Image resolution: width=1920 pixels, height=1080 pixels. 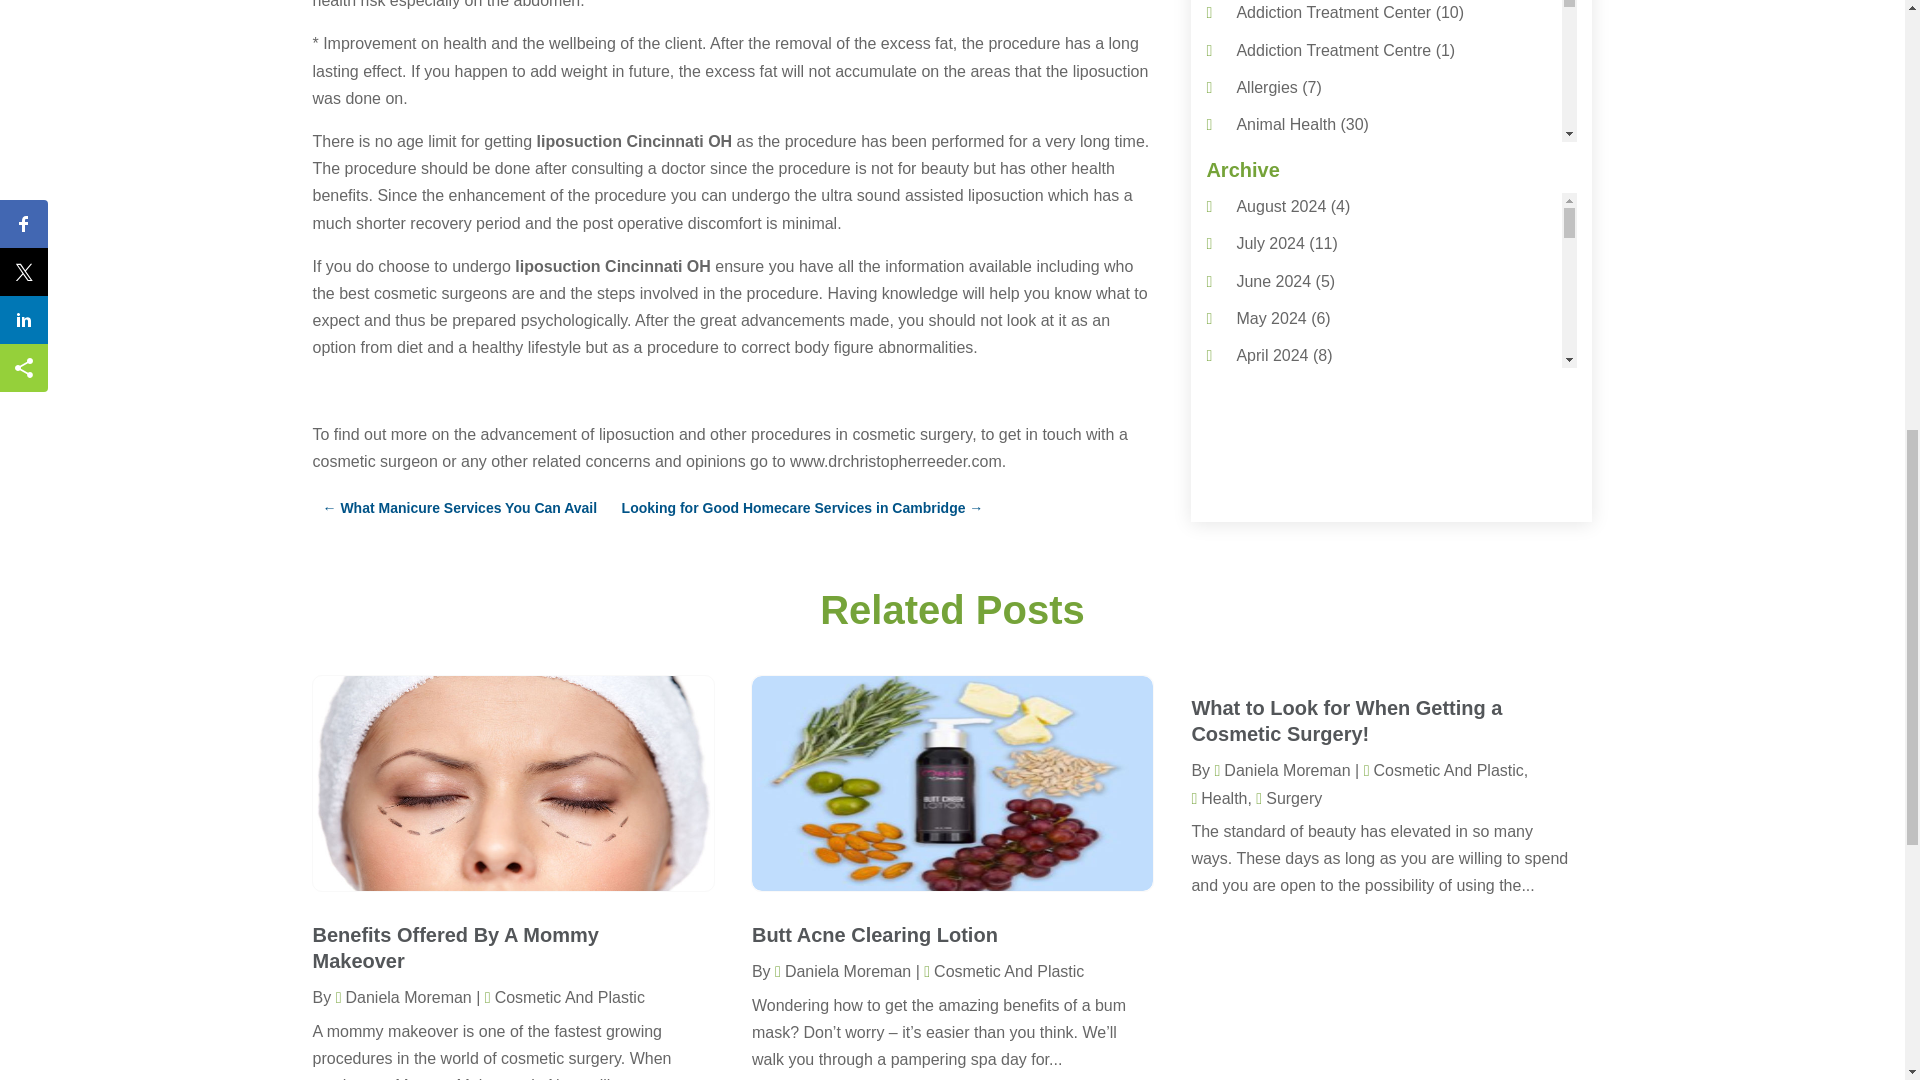 I want to click on Baby Food, so click(x=1274, y=310).